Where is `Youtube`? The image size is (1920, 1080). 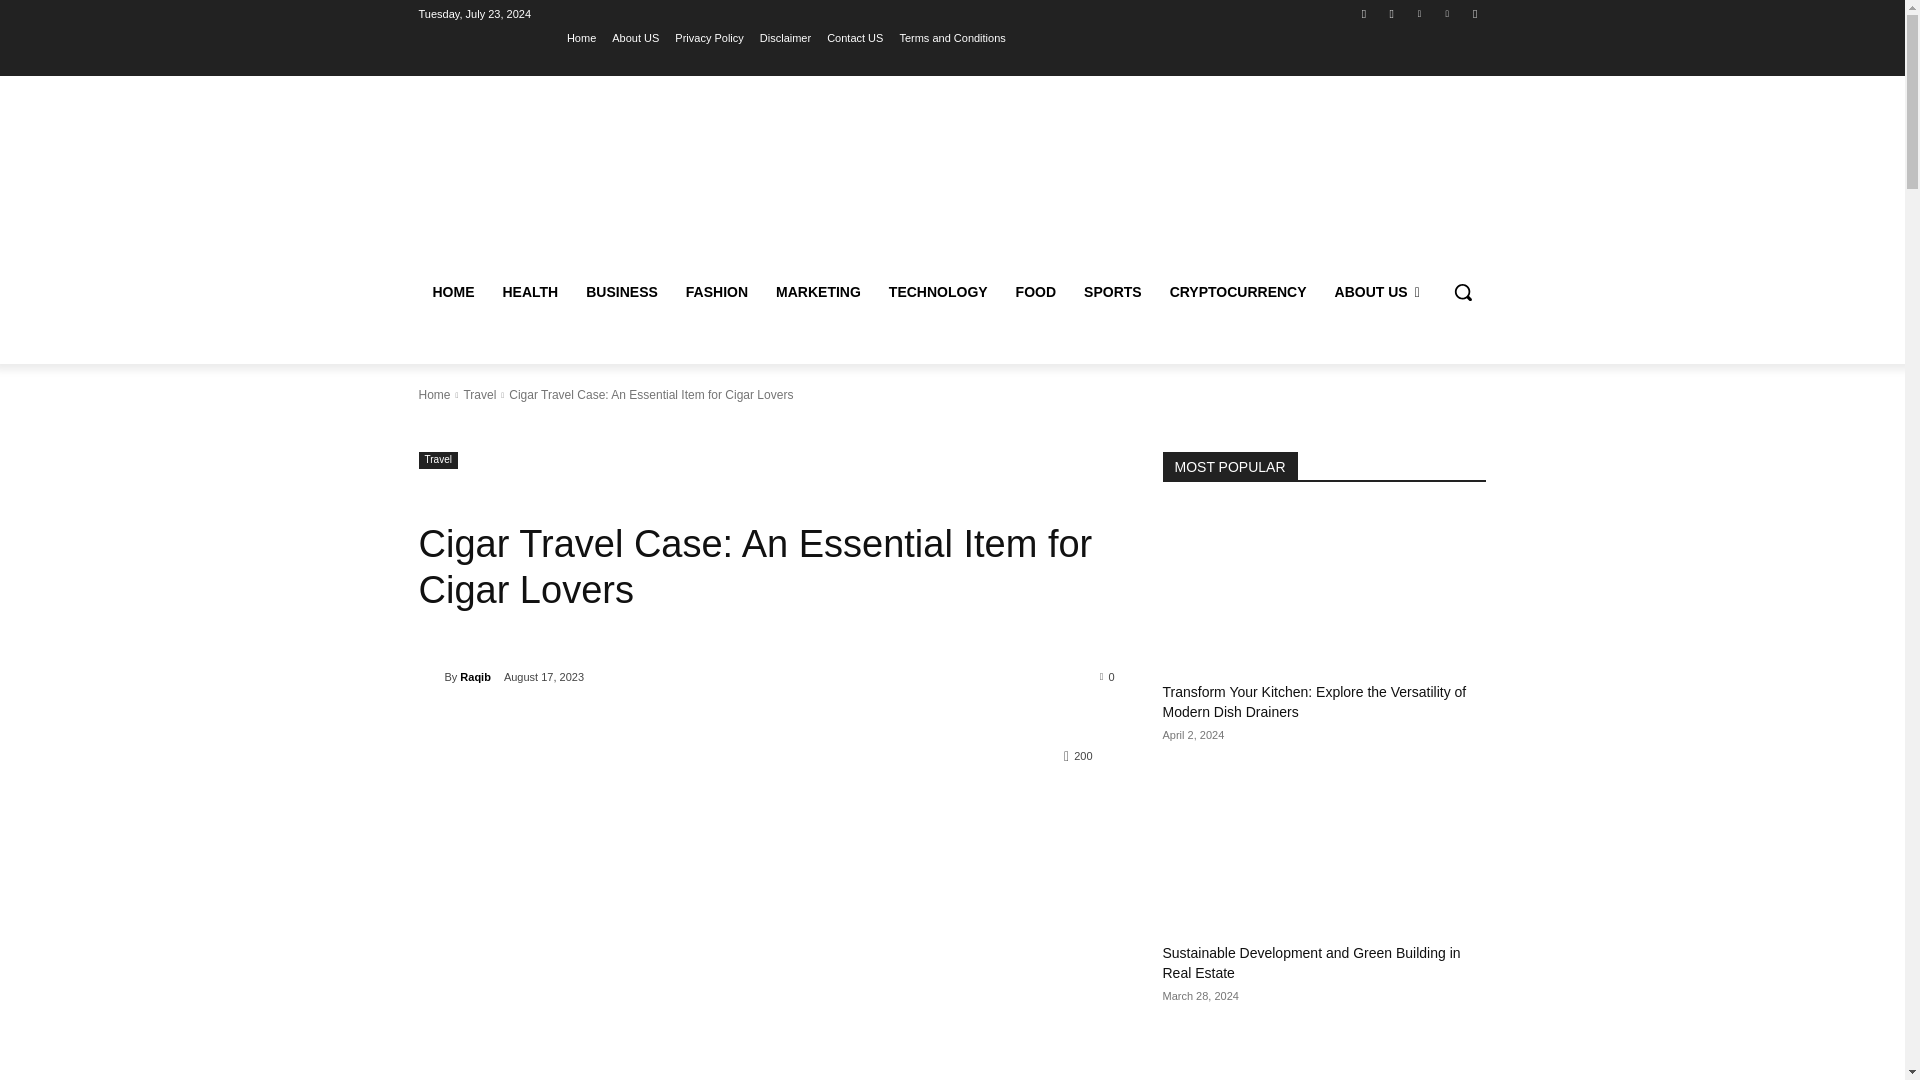 Youtube is located at coordinates (1474, 13).